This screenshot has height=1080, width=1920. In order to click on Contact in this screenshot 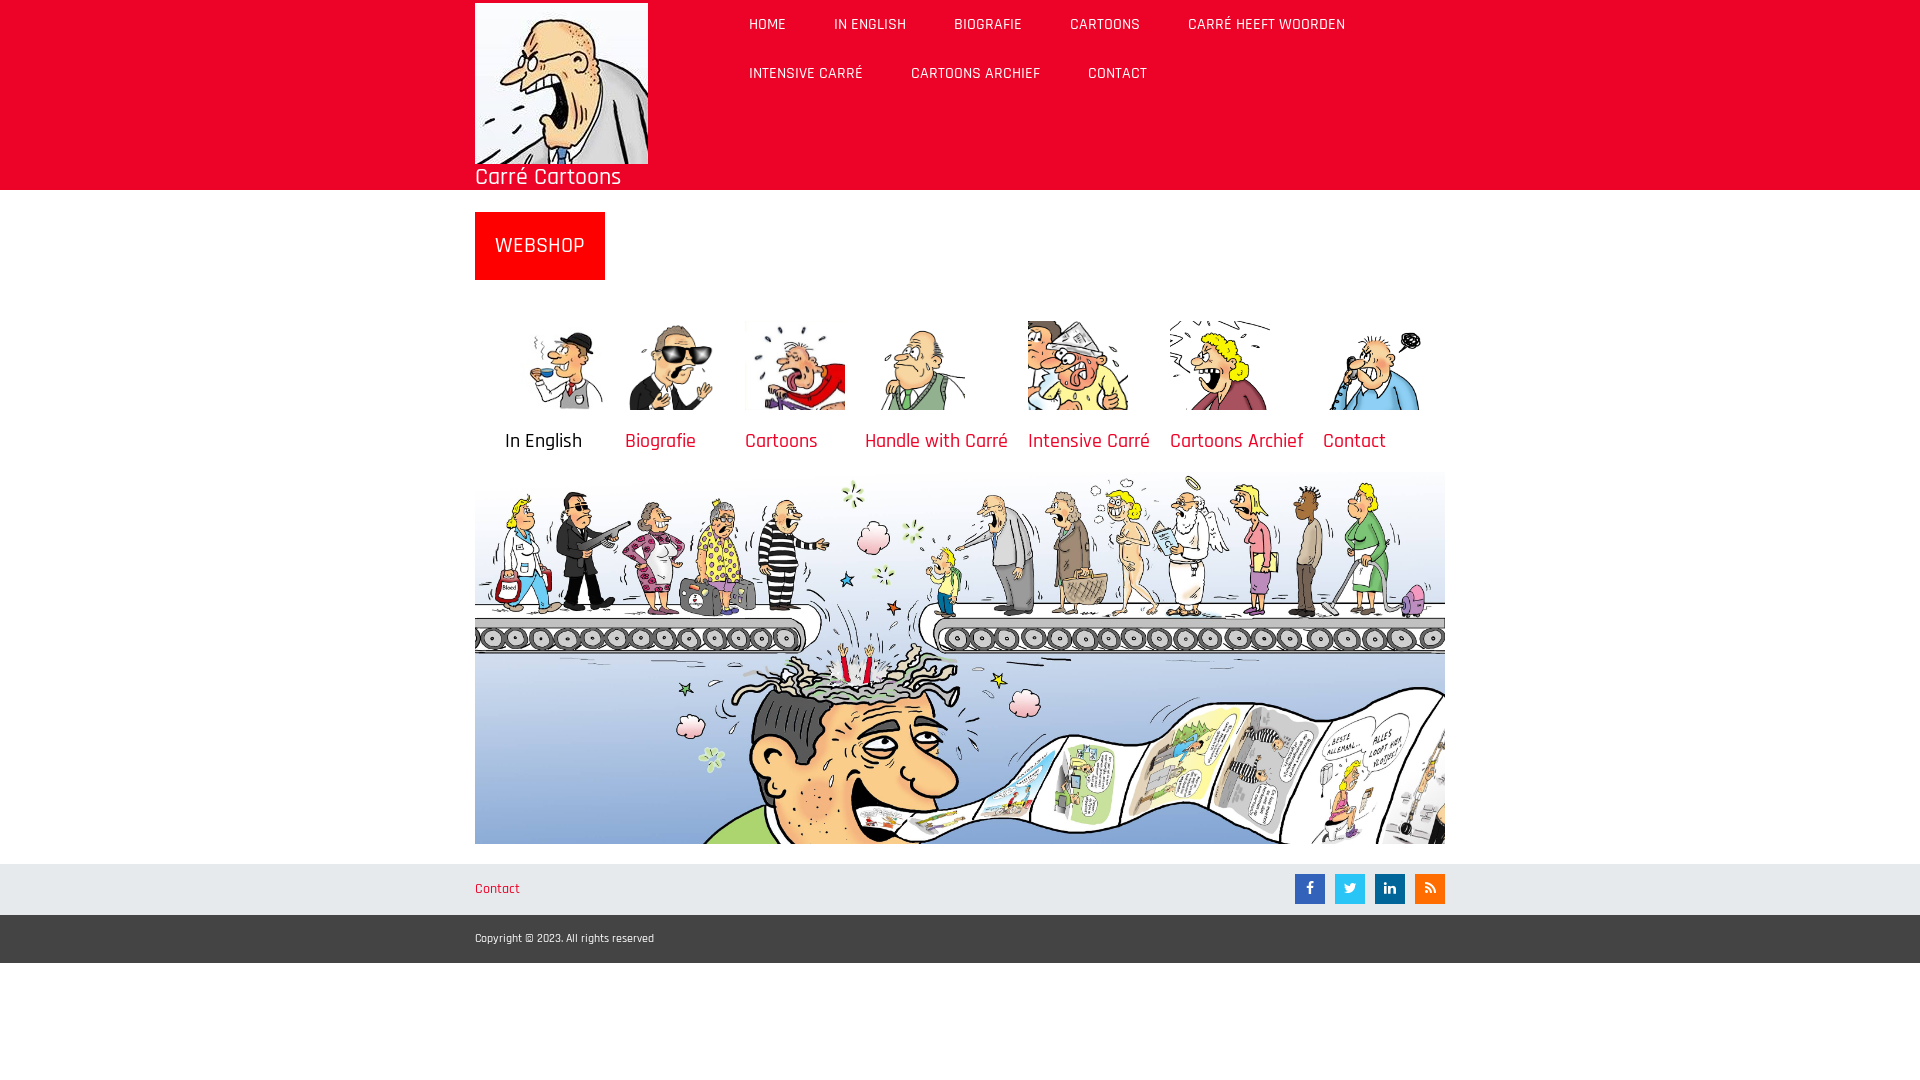, I will do `click(1354, 441)`.